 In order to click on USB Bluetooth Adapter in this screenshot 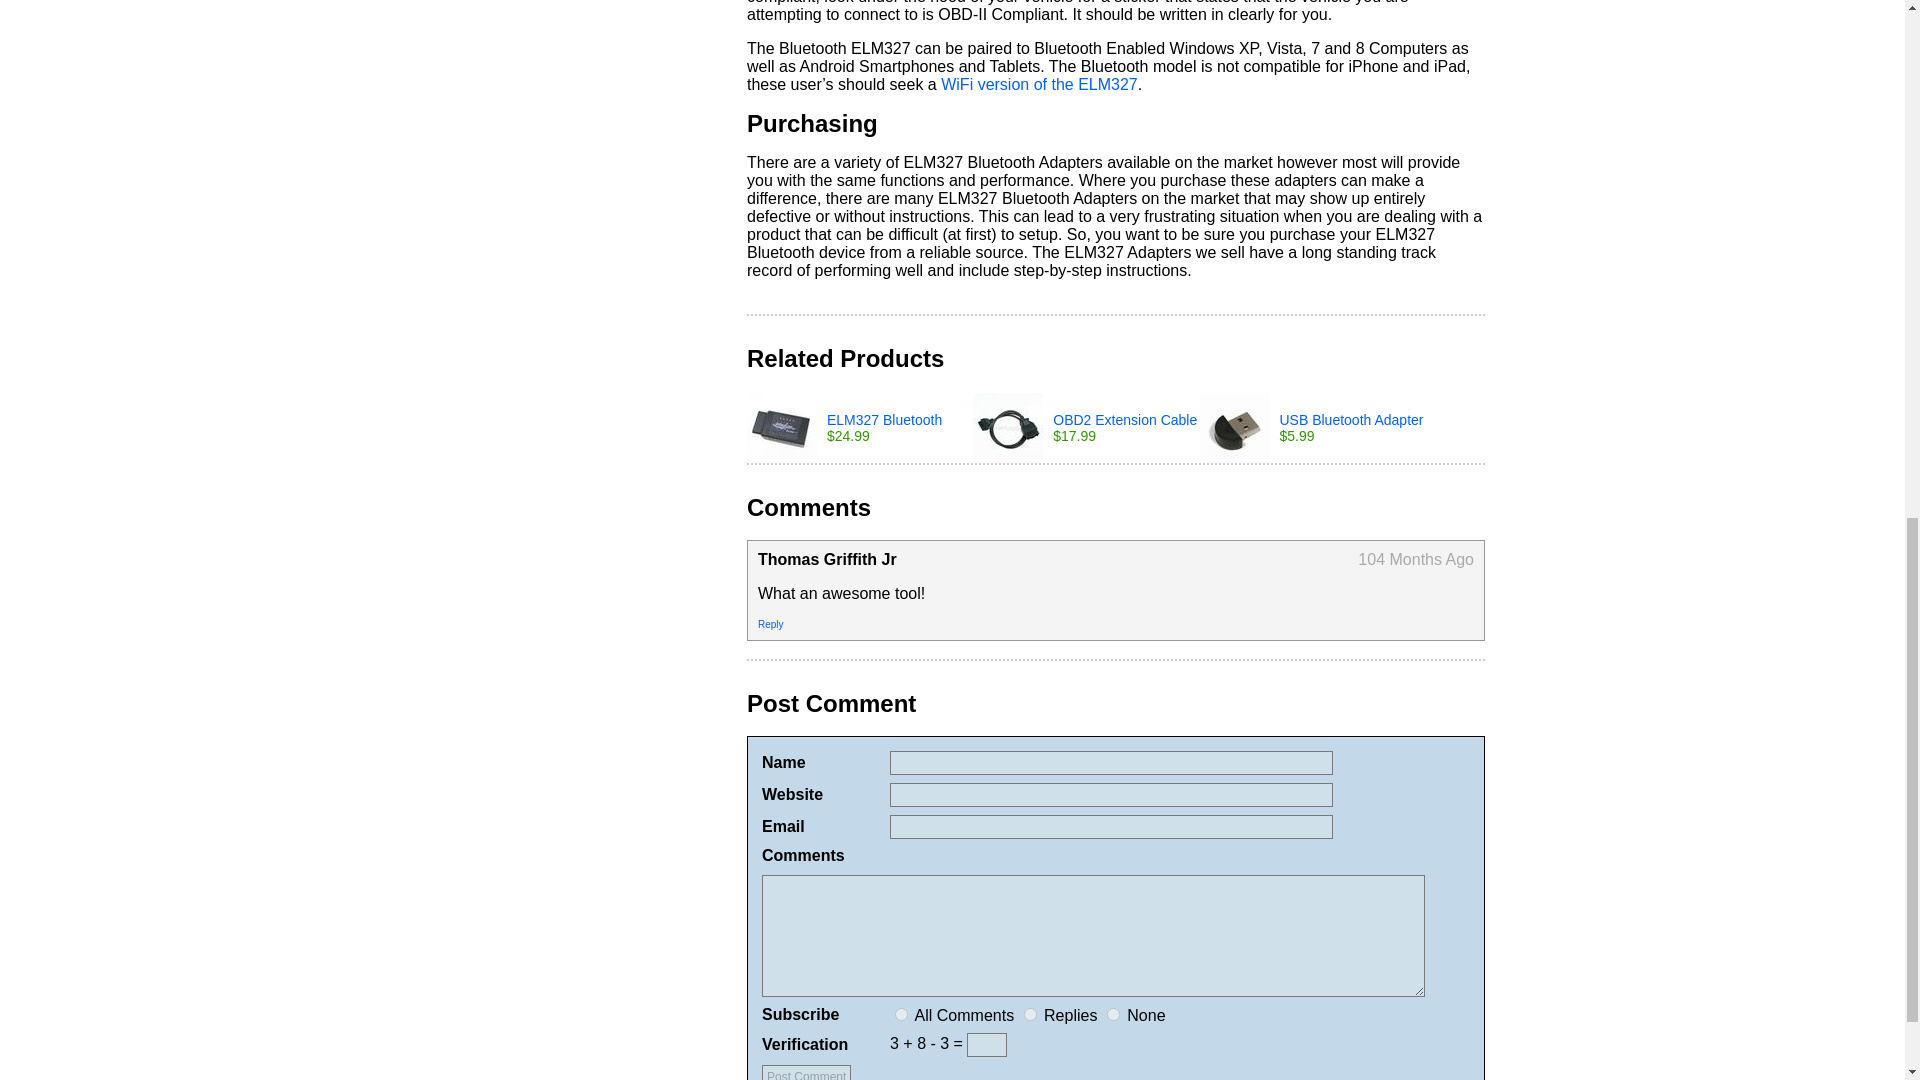, I will do `click(1352, 419)`.